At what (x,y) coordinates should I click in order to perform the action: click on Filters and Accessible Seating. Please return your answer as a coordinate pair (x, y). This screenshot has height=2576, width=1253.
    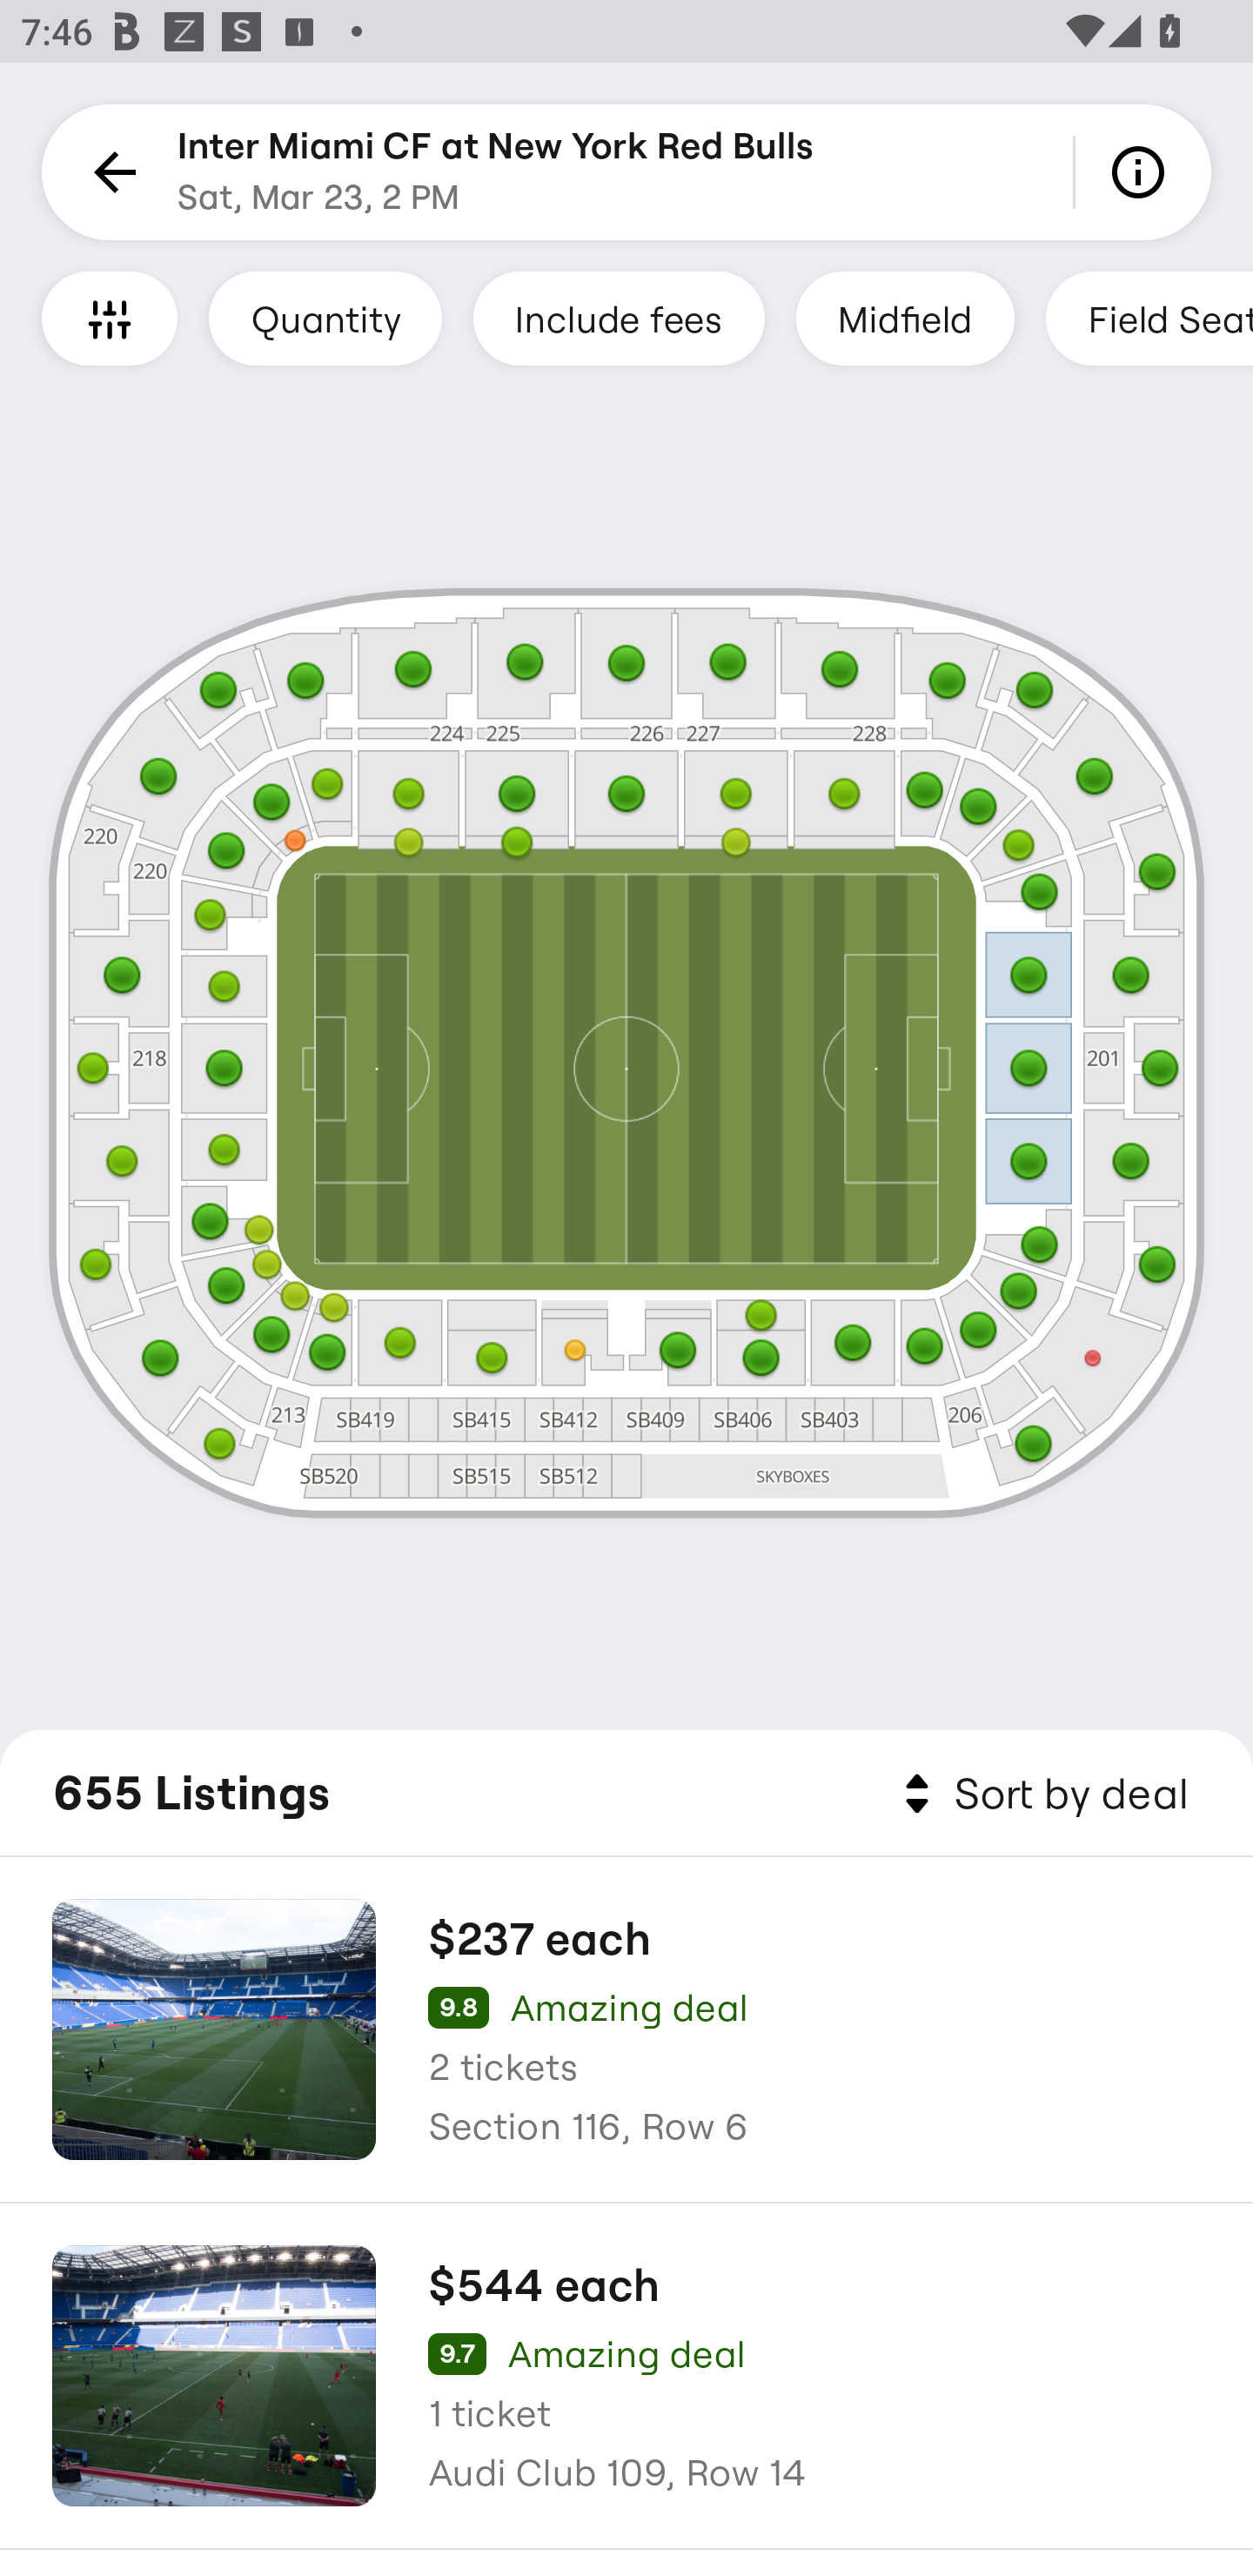
    Looking at the image, I should click on (110, 318).